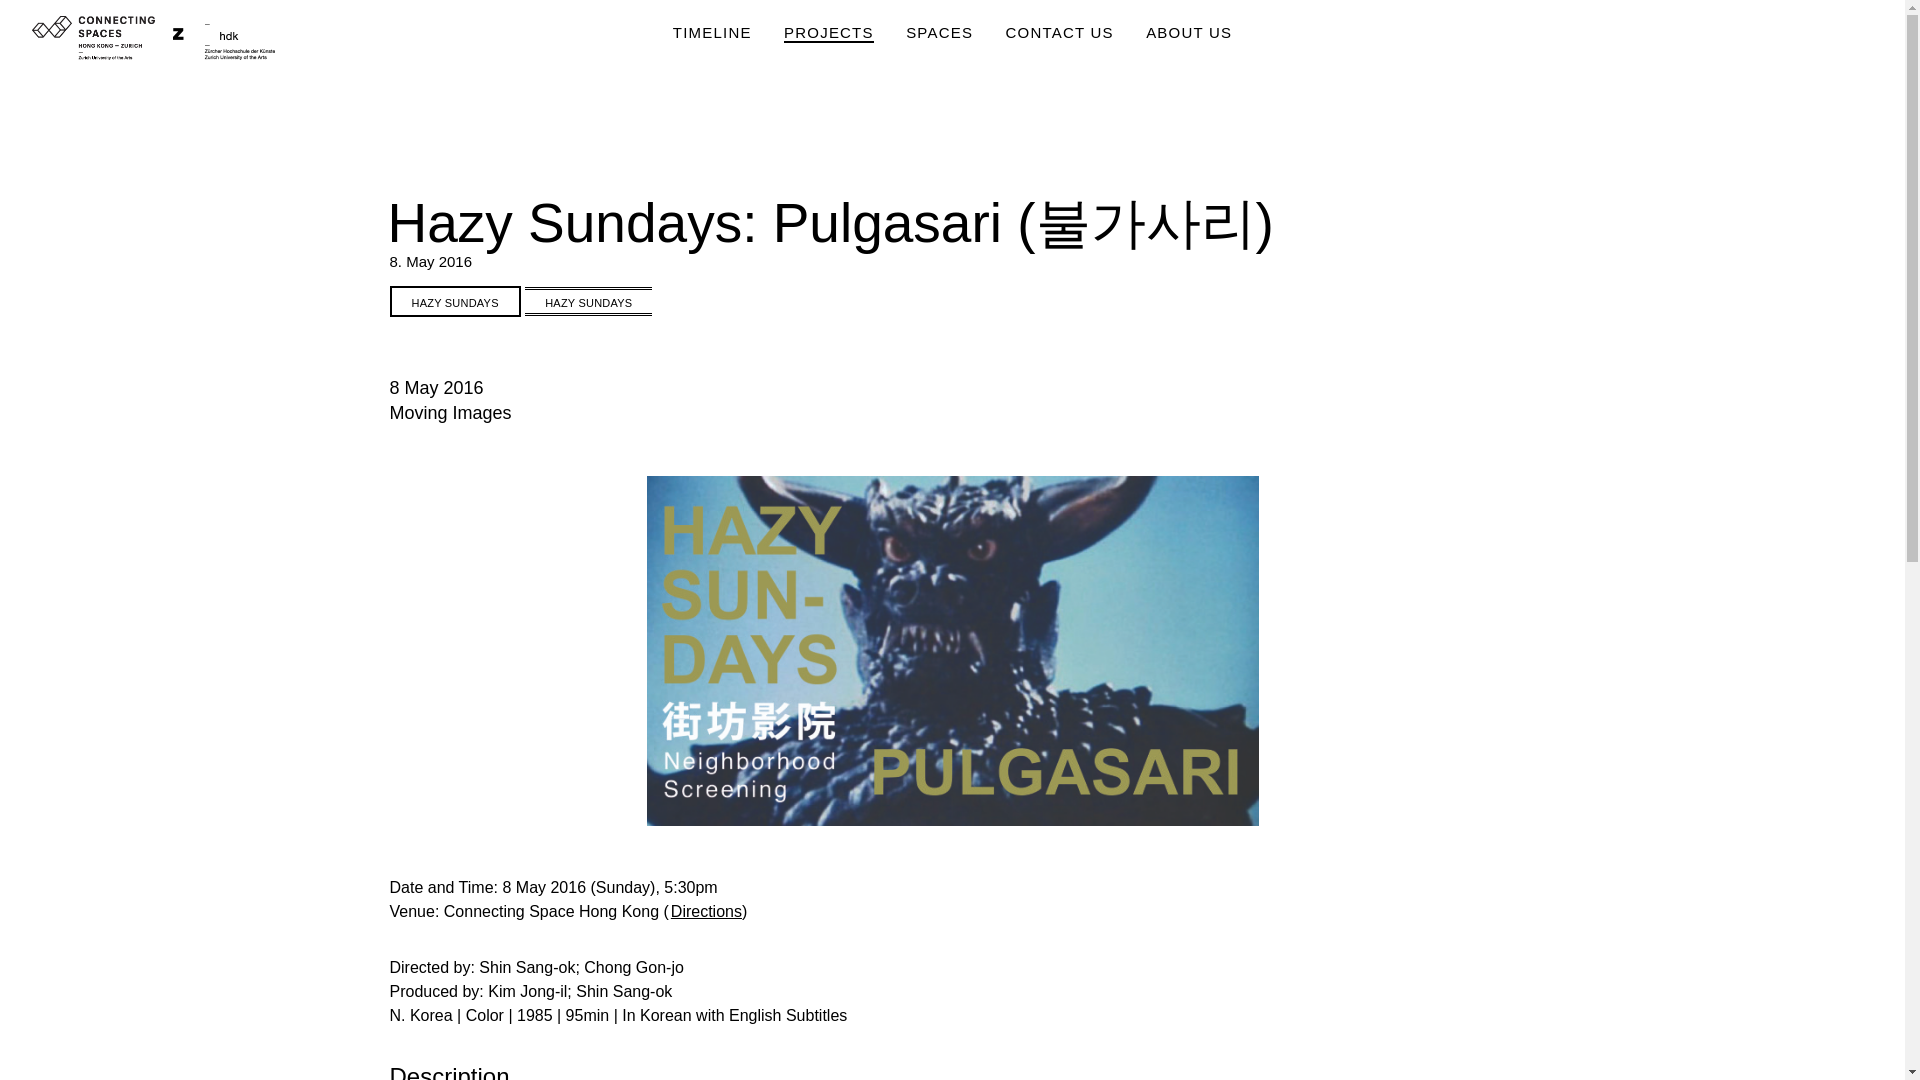  I want to click on ABOUT US, so click(1189, 33).